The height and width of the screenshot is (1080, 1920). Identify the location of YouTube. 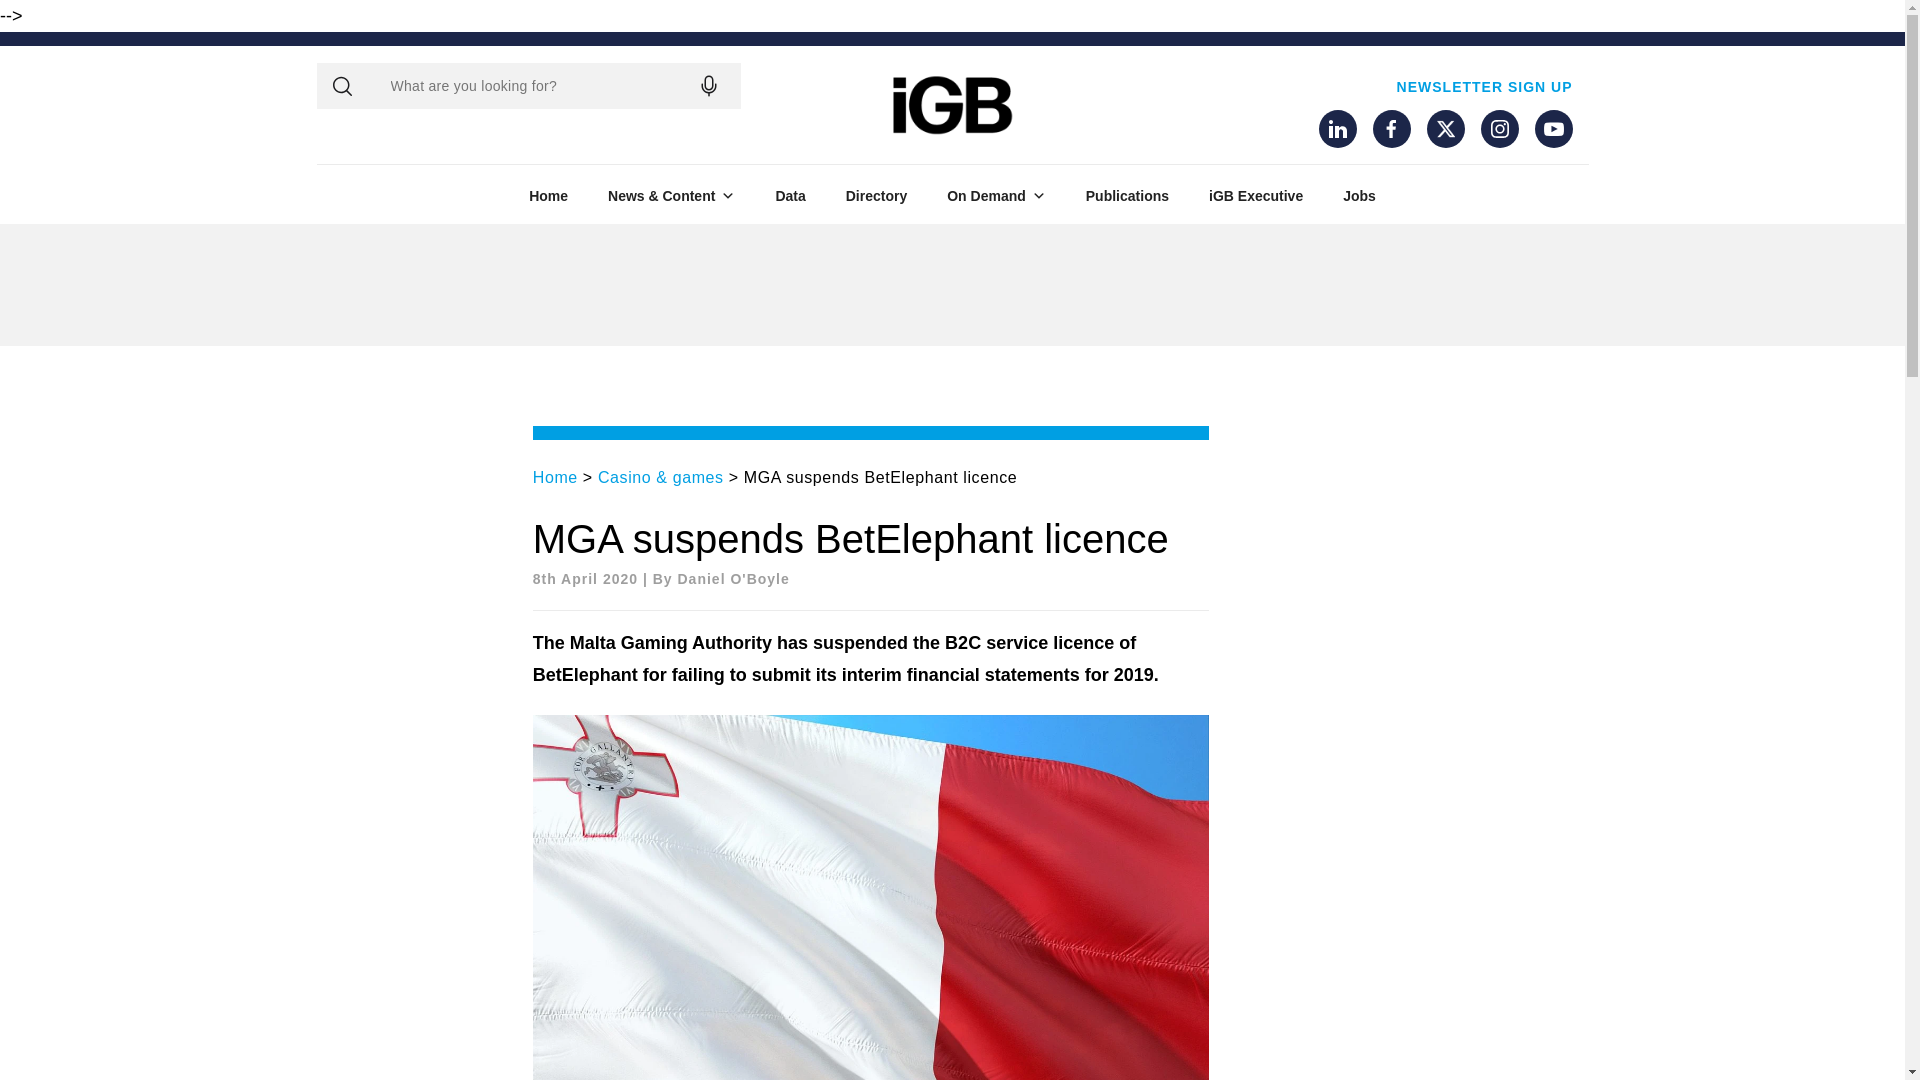
(1553, 128).